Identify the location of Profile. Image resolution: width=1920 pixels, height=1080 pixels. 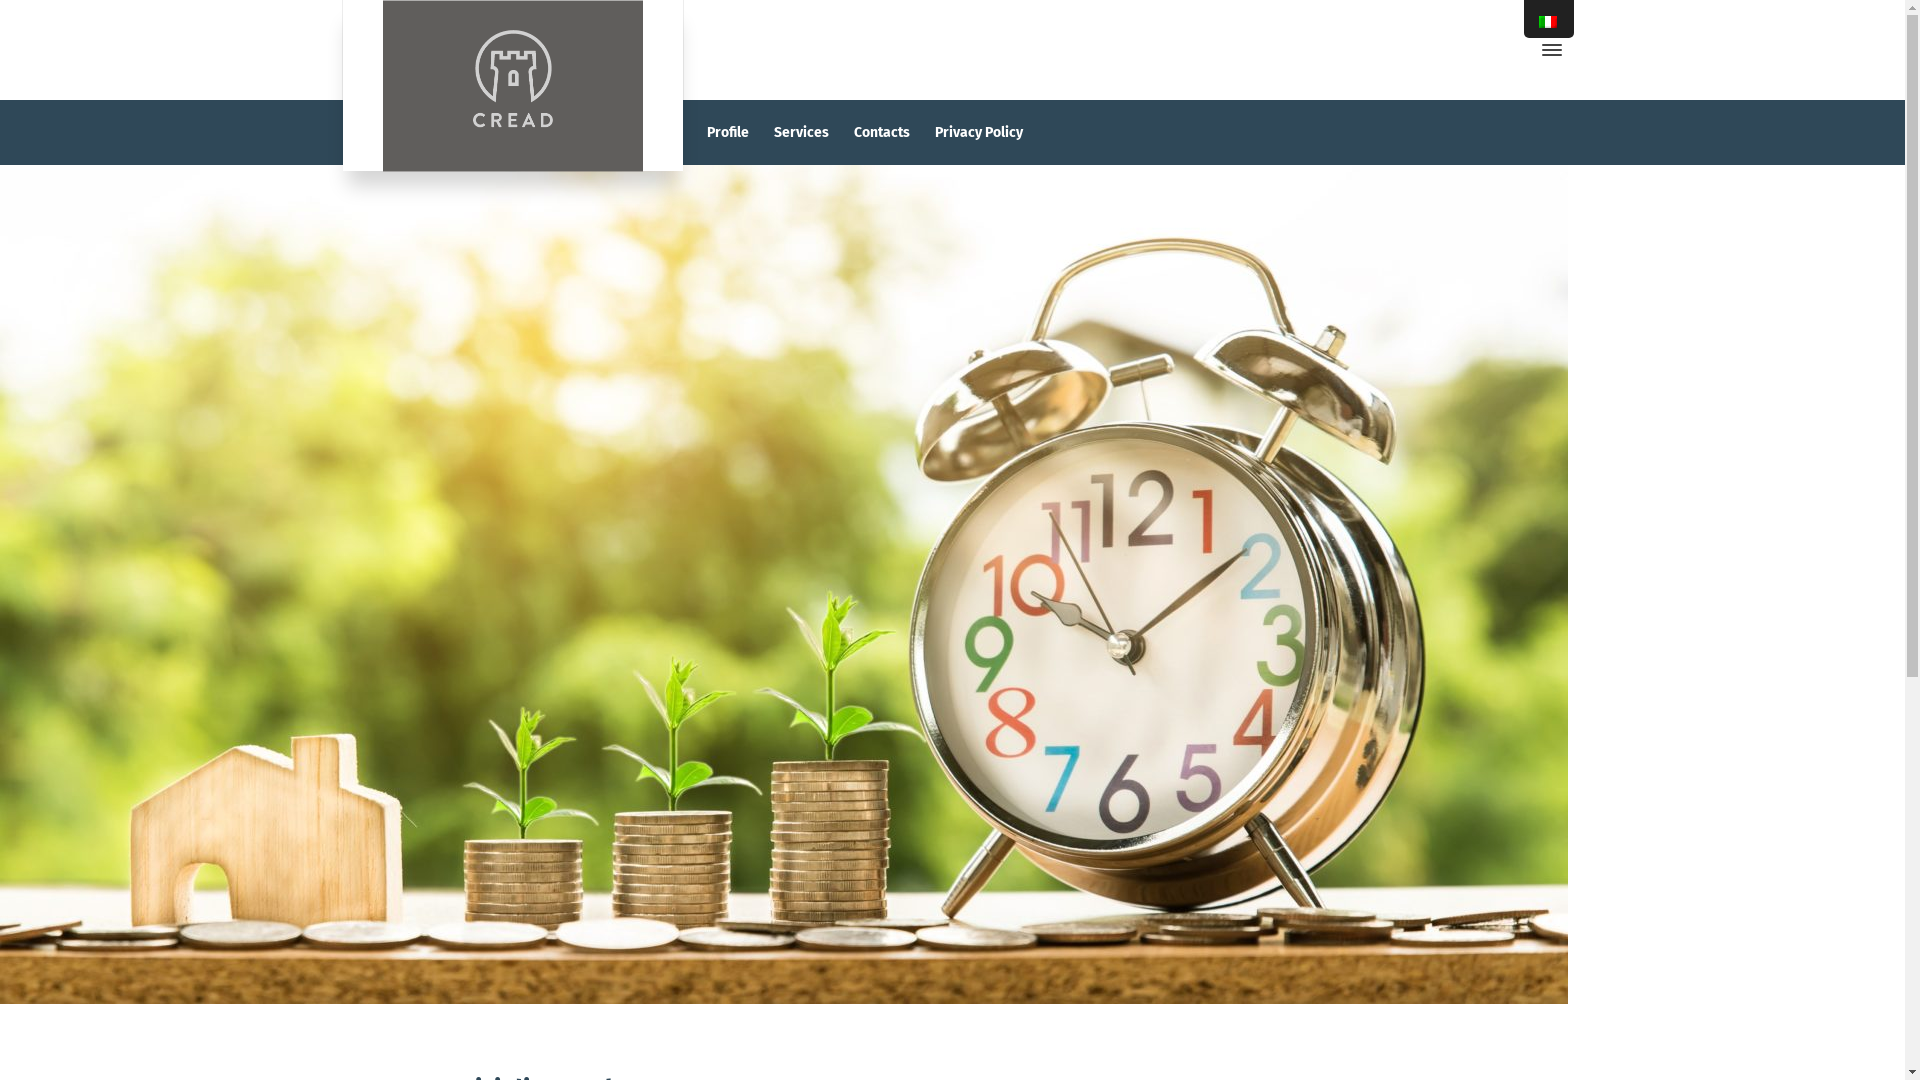
(728, 132).